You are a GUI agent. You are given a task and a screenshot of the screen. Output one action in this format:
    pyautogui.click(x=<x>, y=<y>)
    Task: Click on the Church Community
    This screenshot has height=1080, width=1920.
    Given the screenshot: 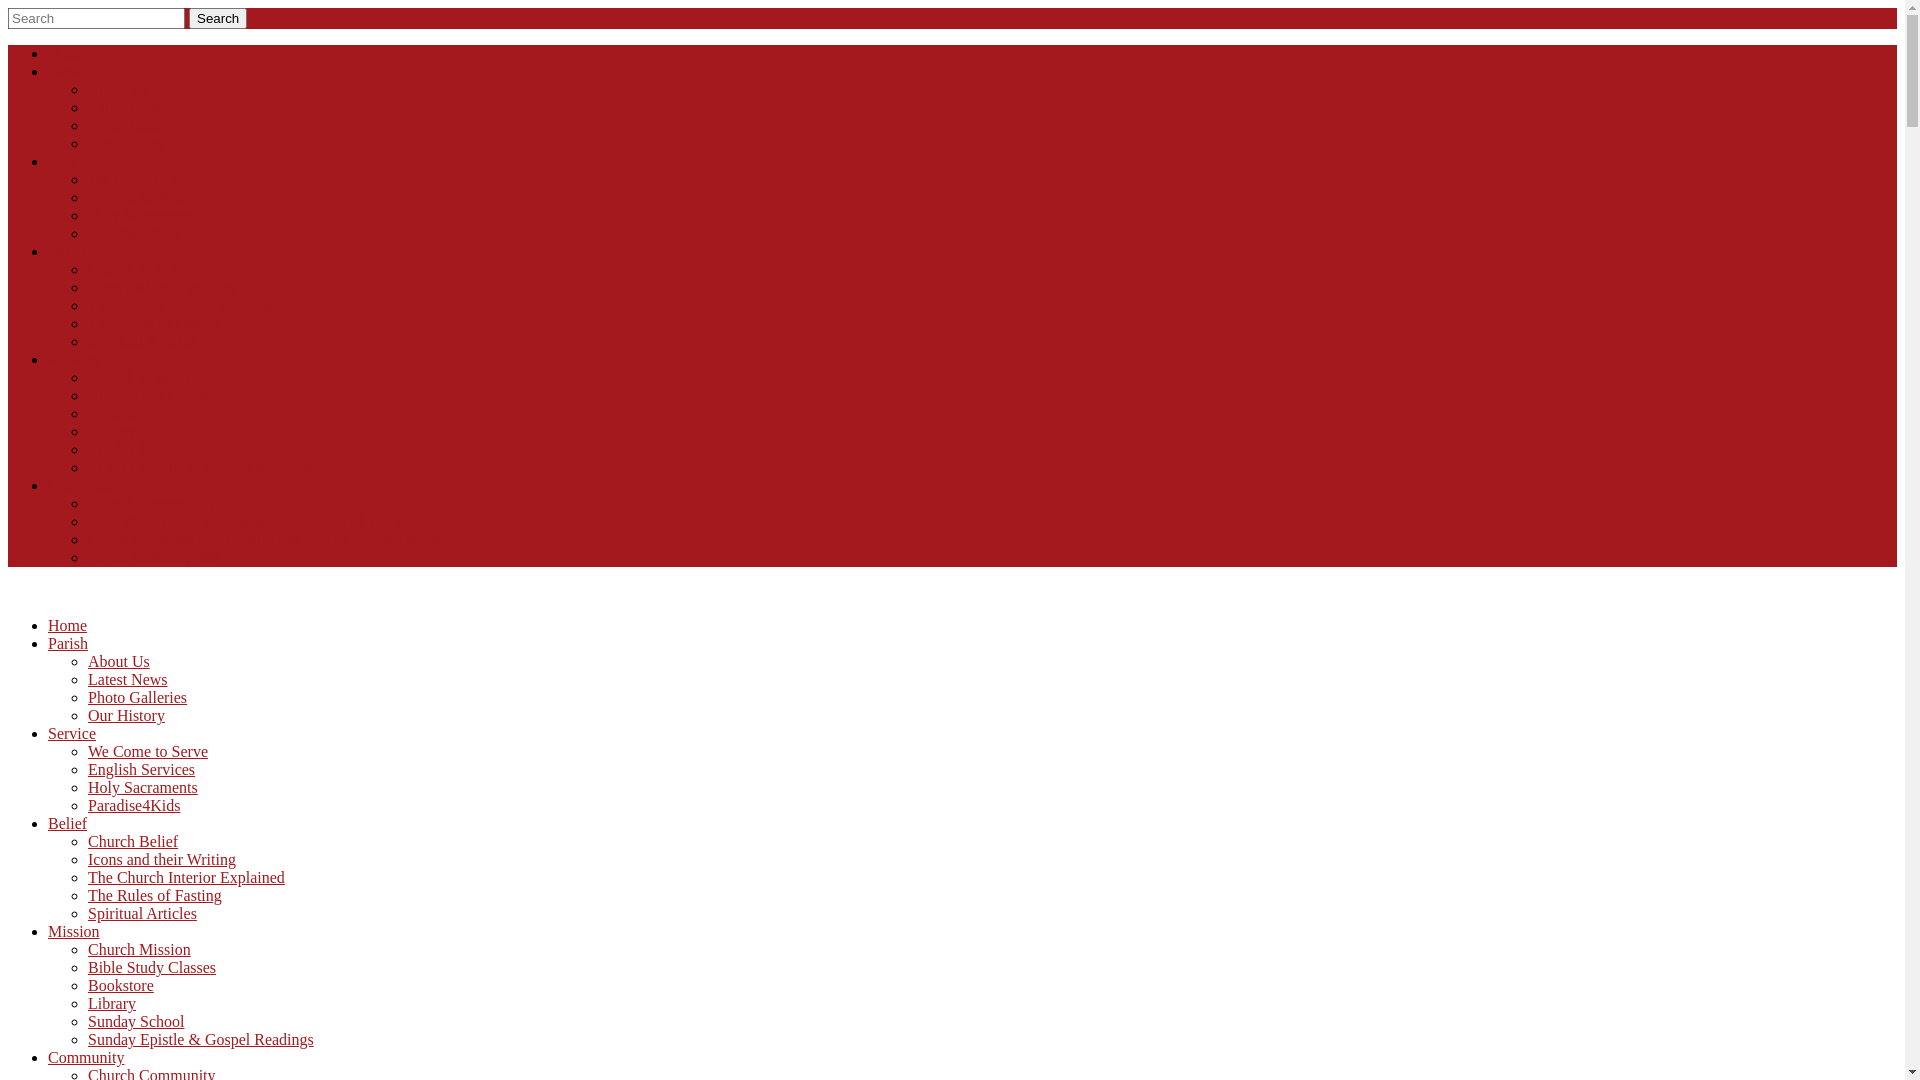 What is the action you would take?
    pyautogui.click(x=152, y=504)
    